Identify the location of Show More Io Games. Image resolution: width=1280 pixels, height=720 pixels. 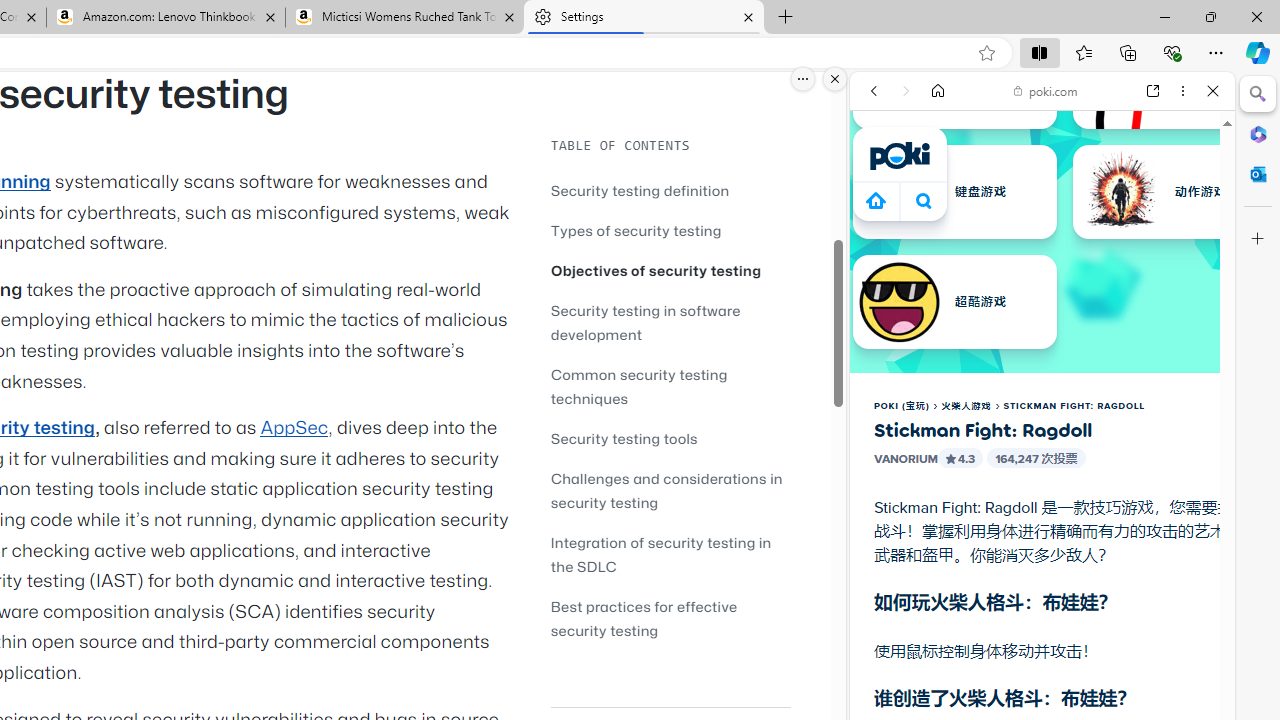
(1164, 620).